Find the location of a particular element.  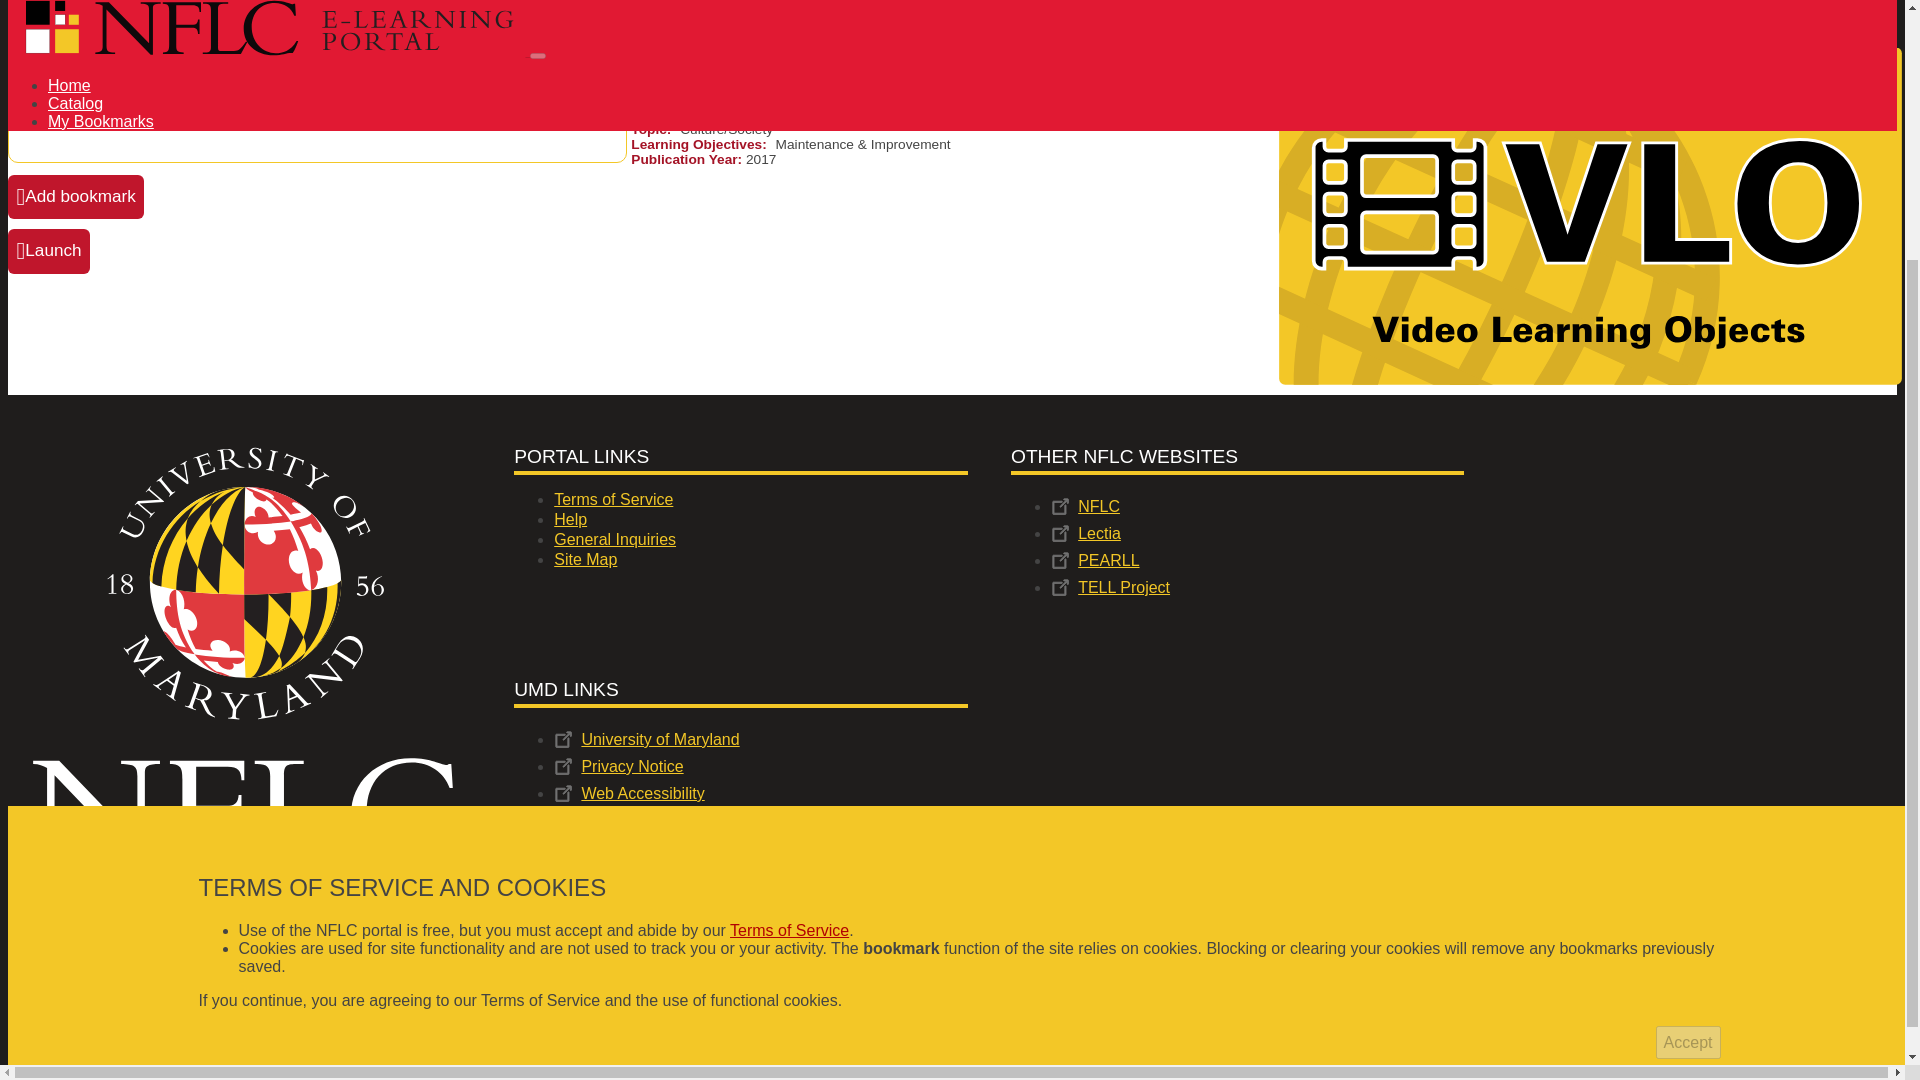

Help is located at coordinates (760, 520).